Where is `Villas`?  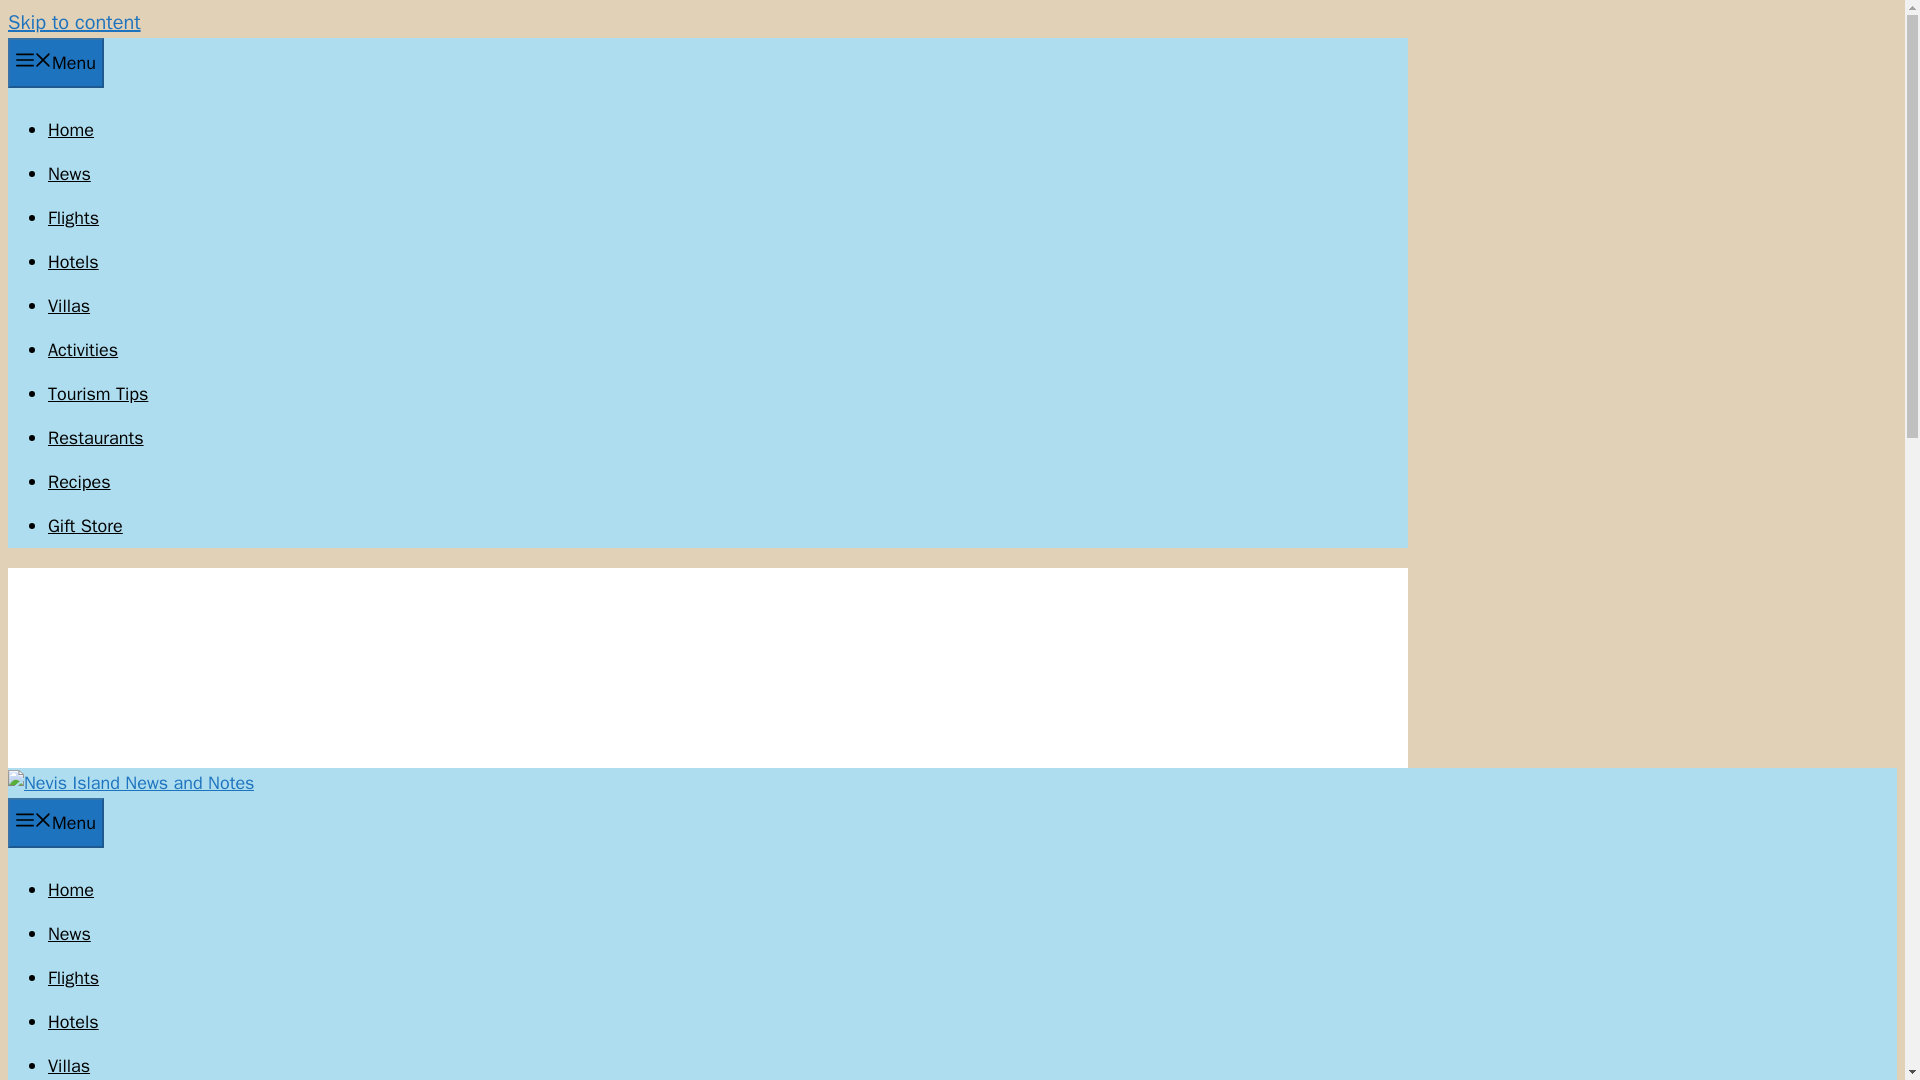
Villas is located at coordinates (69, 1066).